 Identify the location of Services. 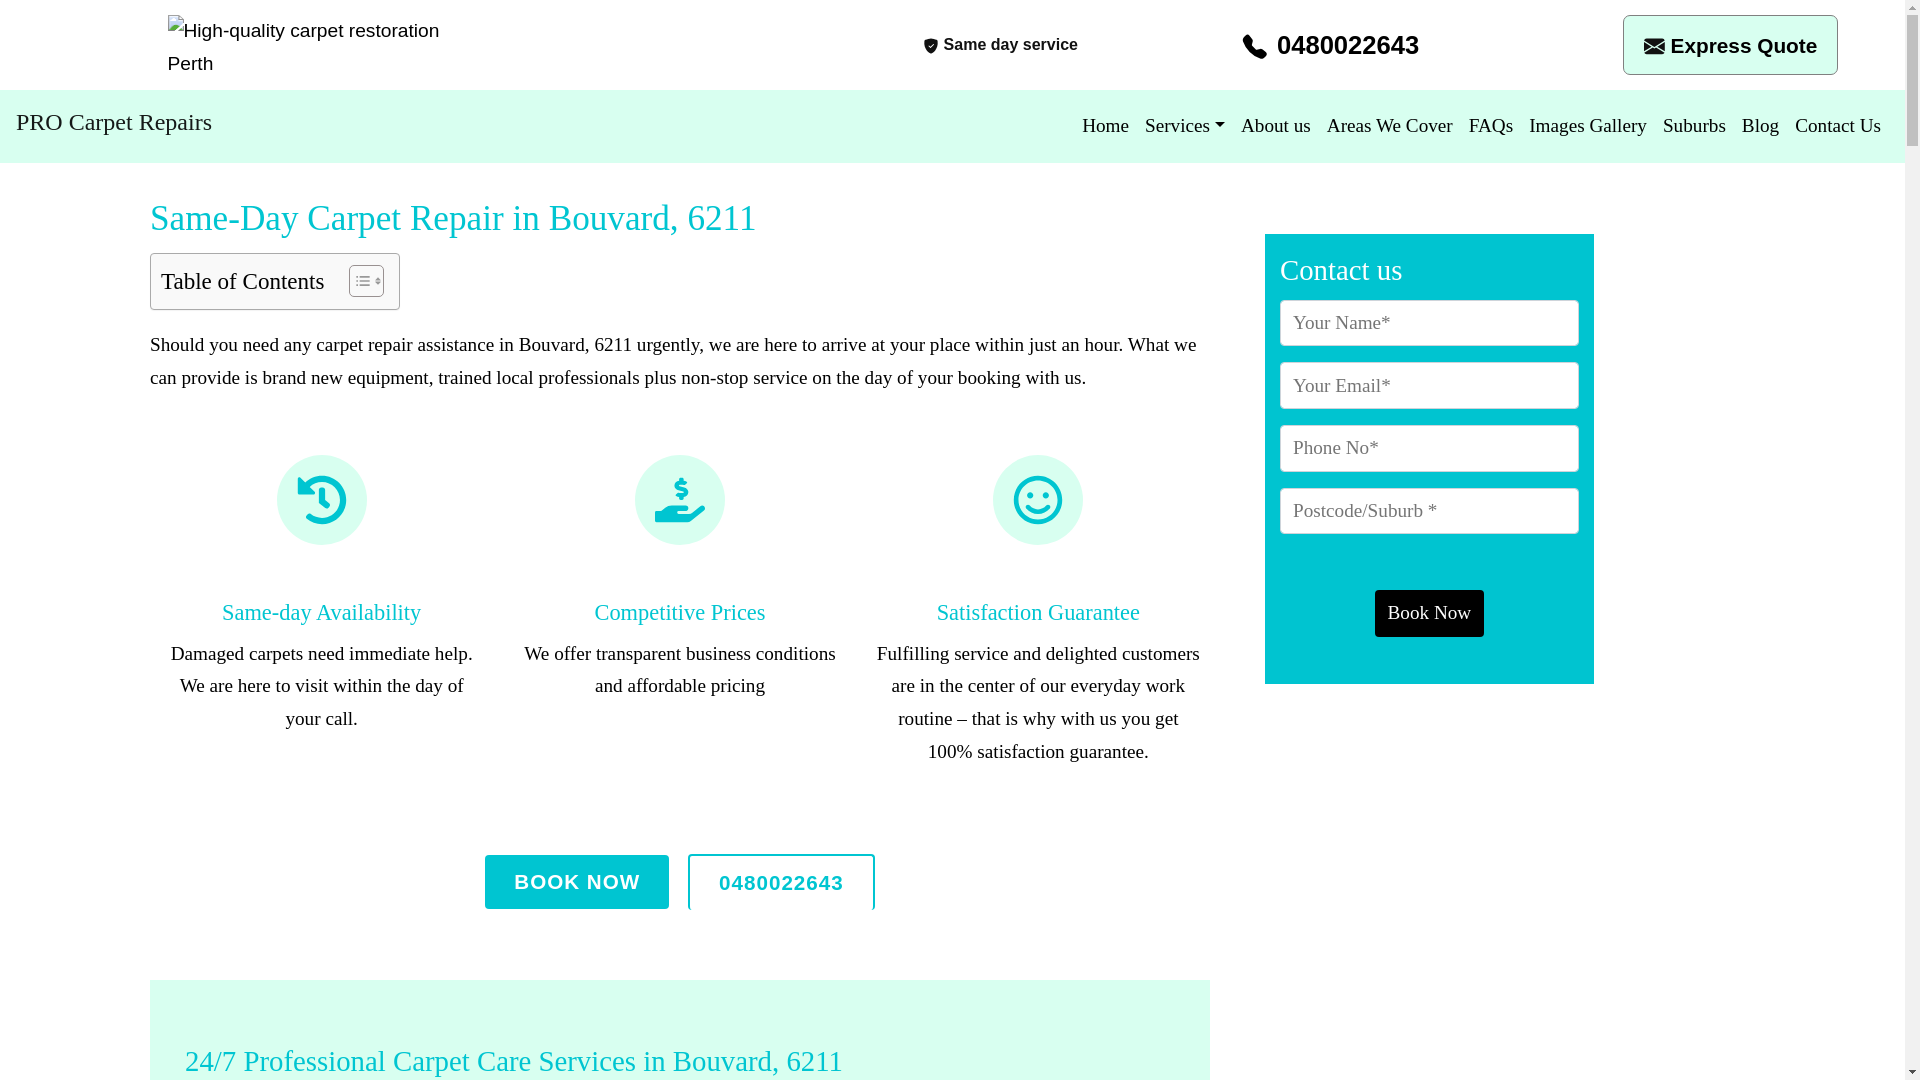
(1184, 126).